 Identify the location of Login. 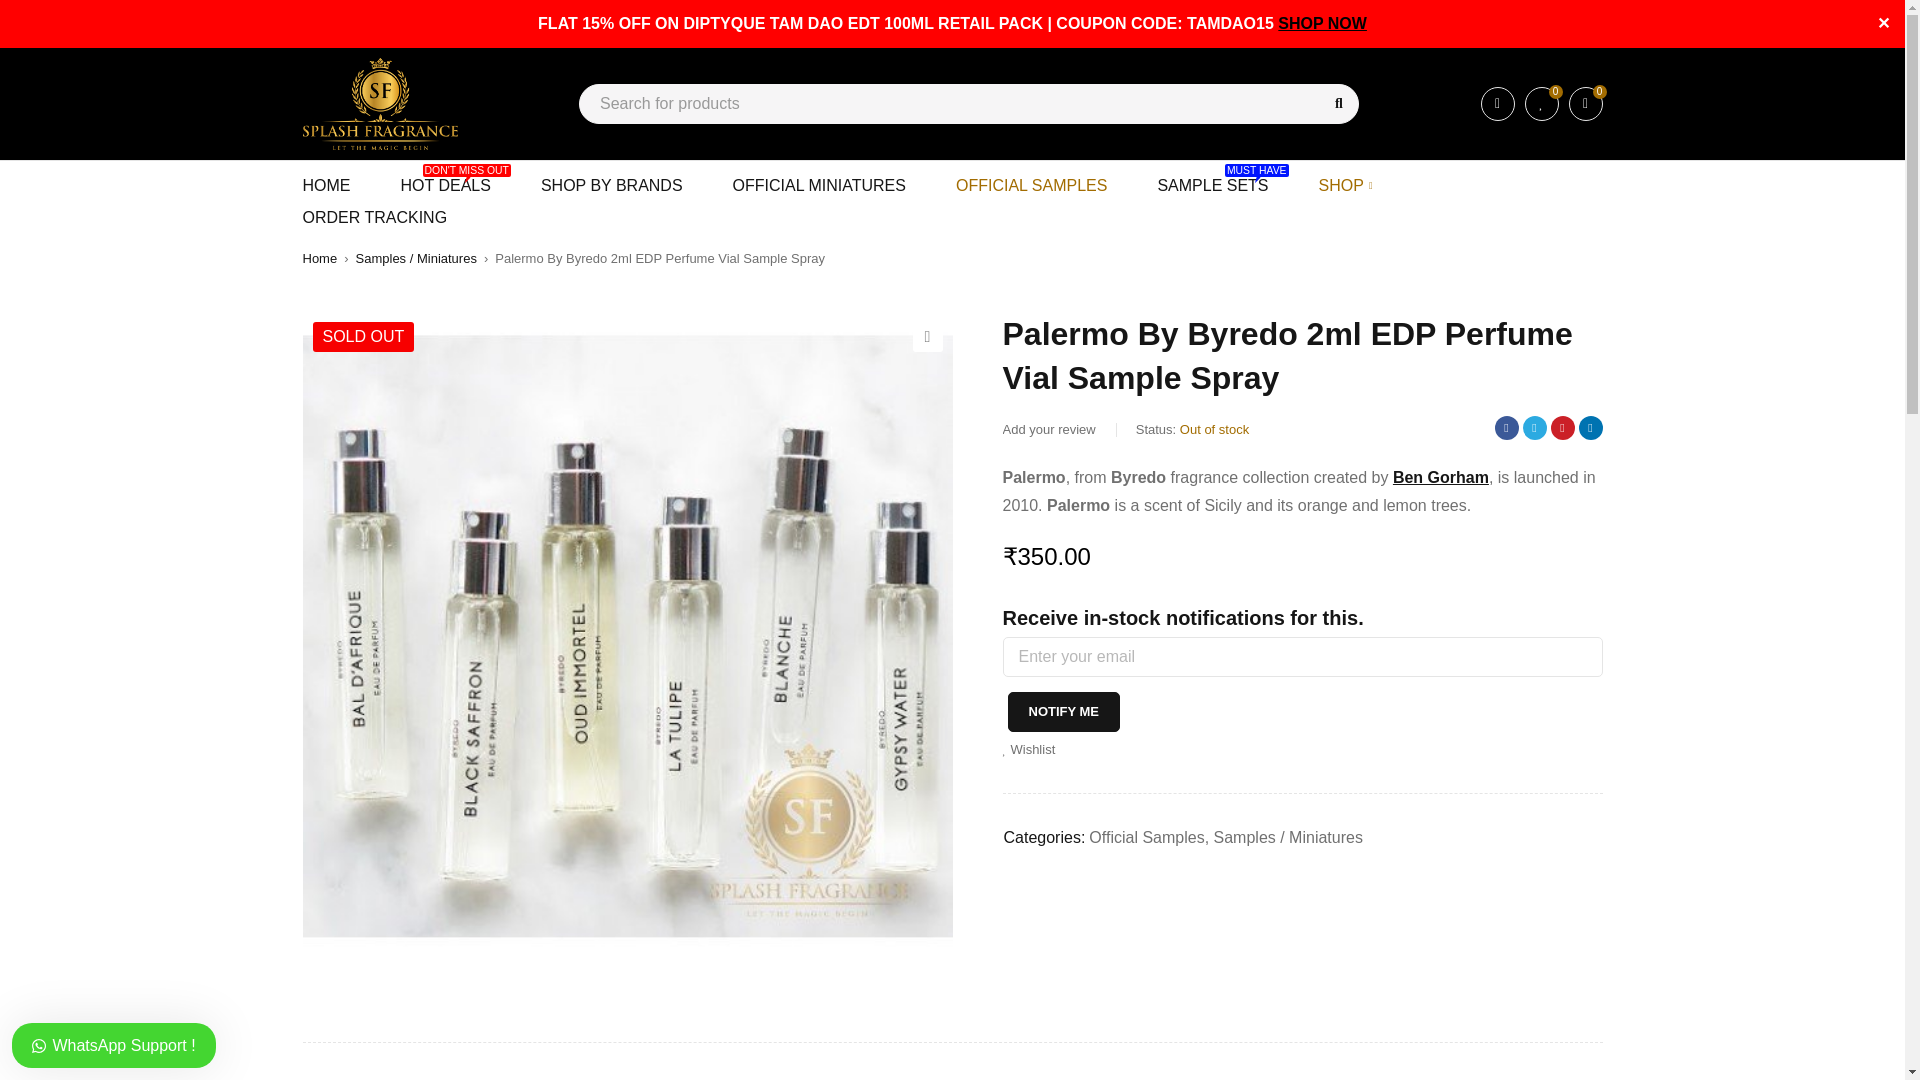
(1497, 104).